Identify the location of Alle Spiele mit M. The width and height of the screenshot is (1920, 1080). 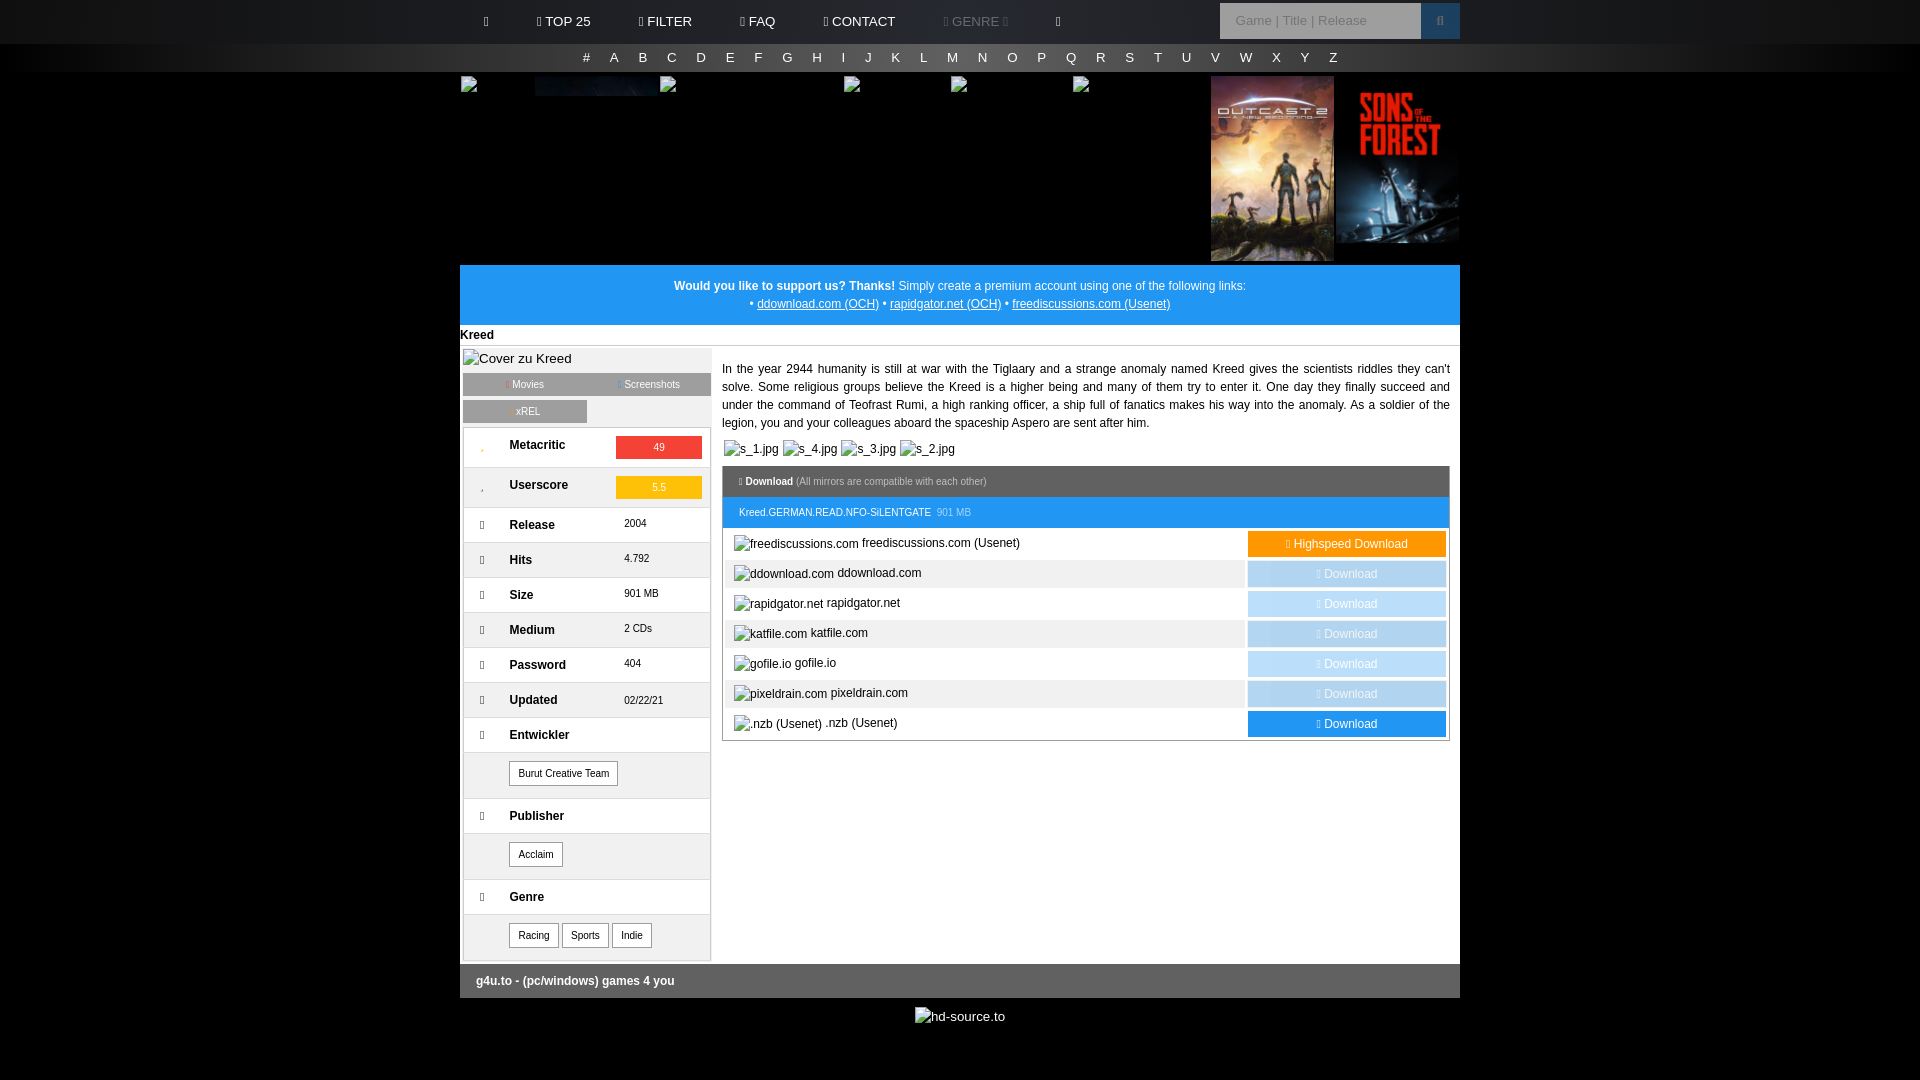
(952, 58).